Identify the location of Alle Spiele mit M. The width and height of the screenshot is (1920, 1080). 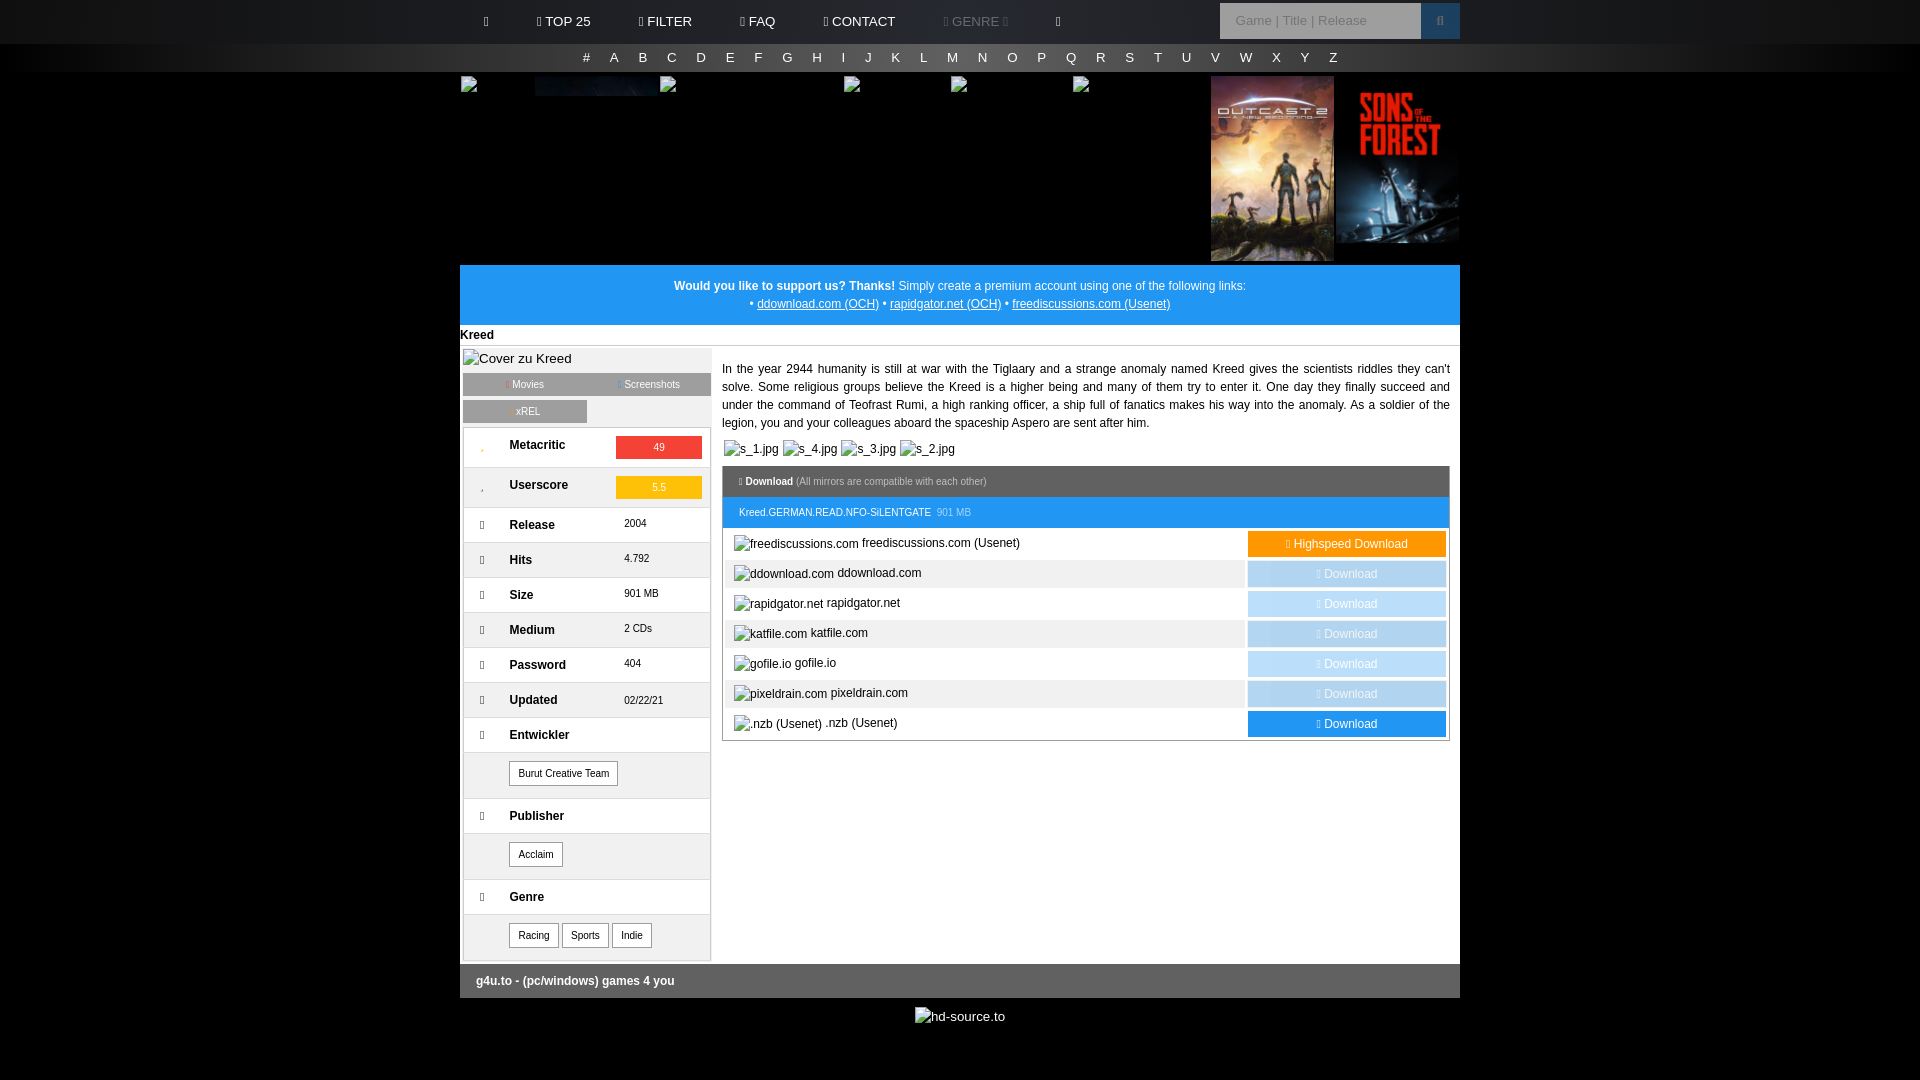
(952, 58).